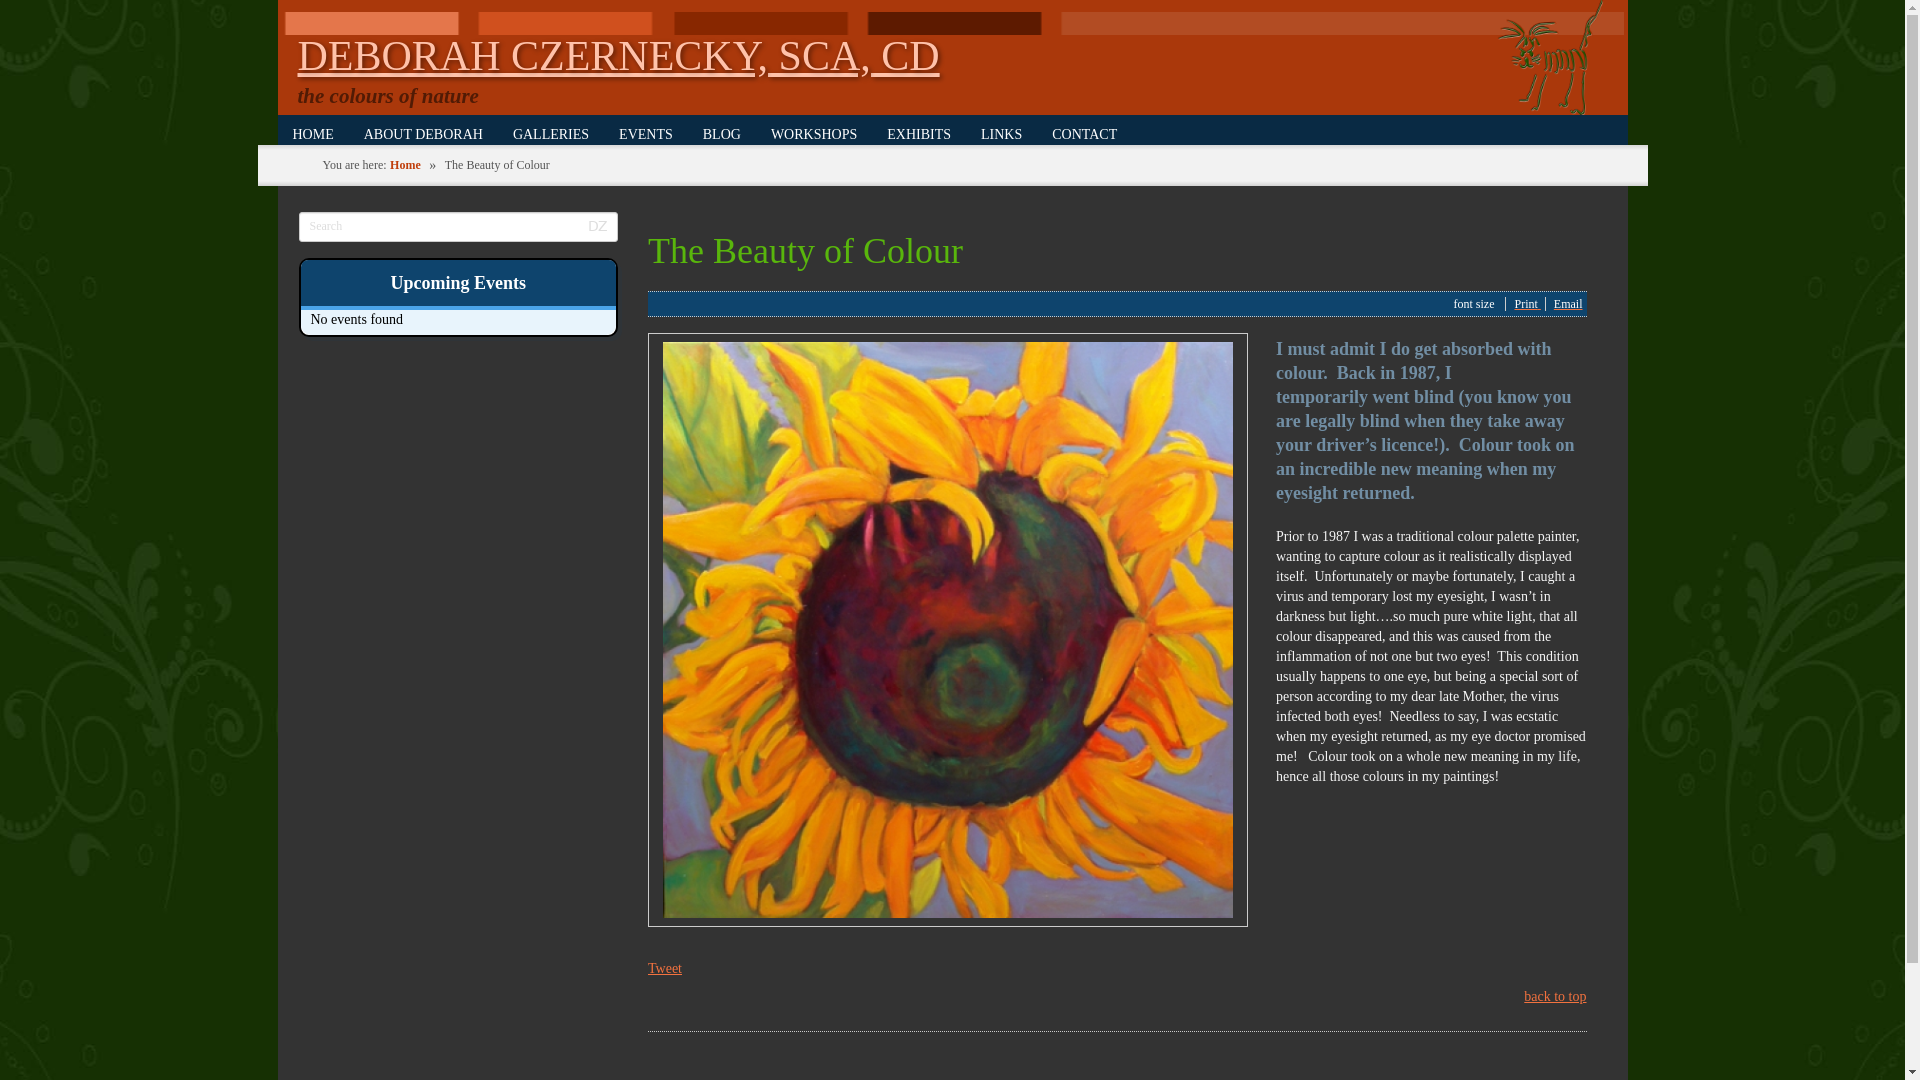 This screenshot has height=1080, width=1920. What do you see at coordinates (1526, 304) in the screenshot?
I see `Print` at bounding box center [1526, 304].